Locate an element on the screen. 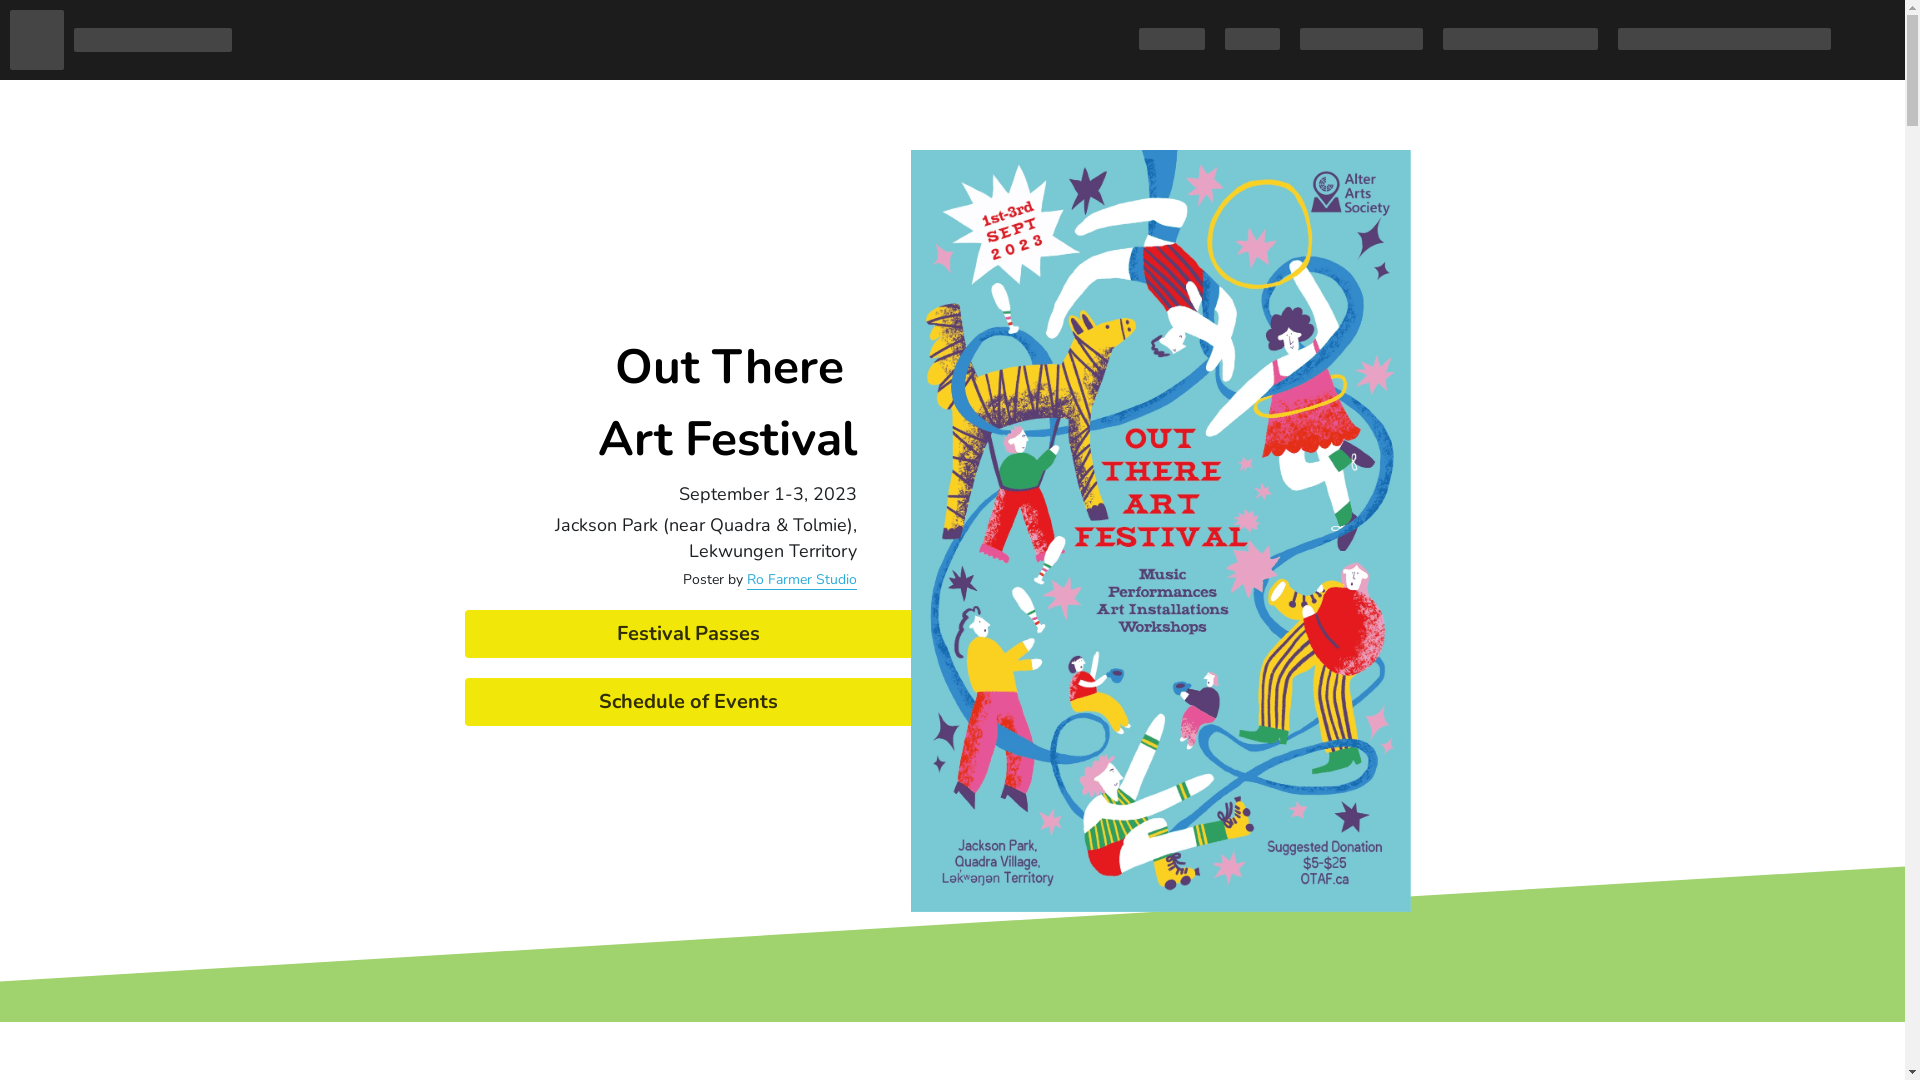 Image resolution: width=1920 pixels, height=1080 pixels. Festival Passes is located at coordinates (688, 634).